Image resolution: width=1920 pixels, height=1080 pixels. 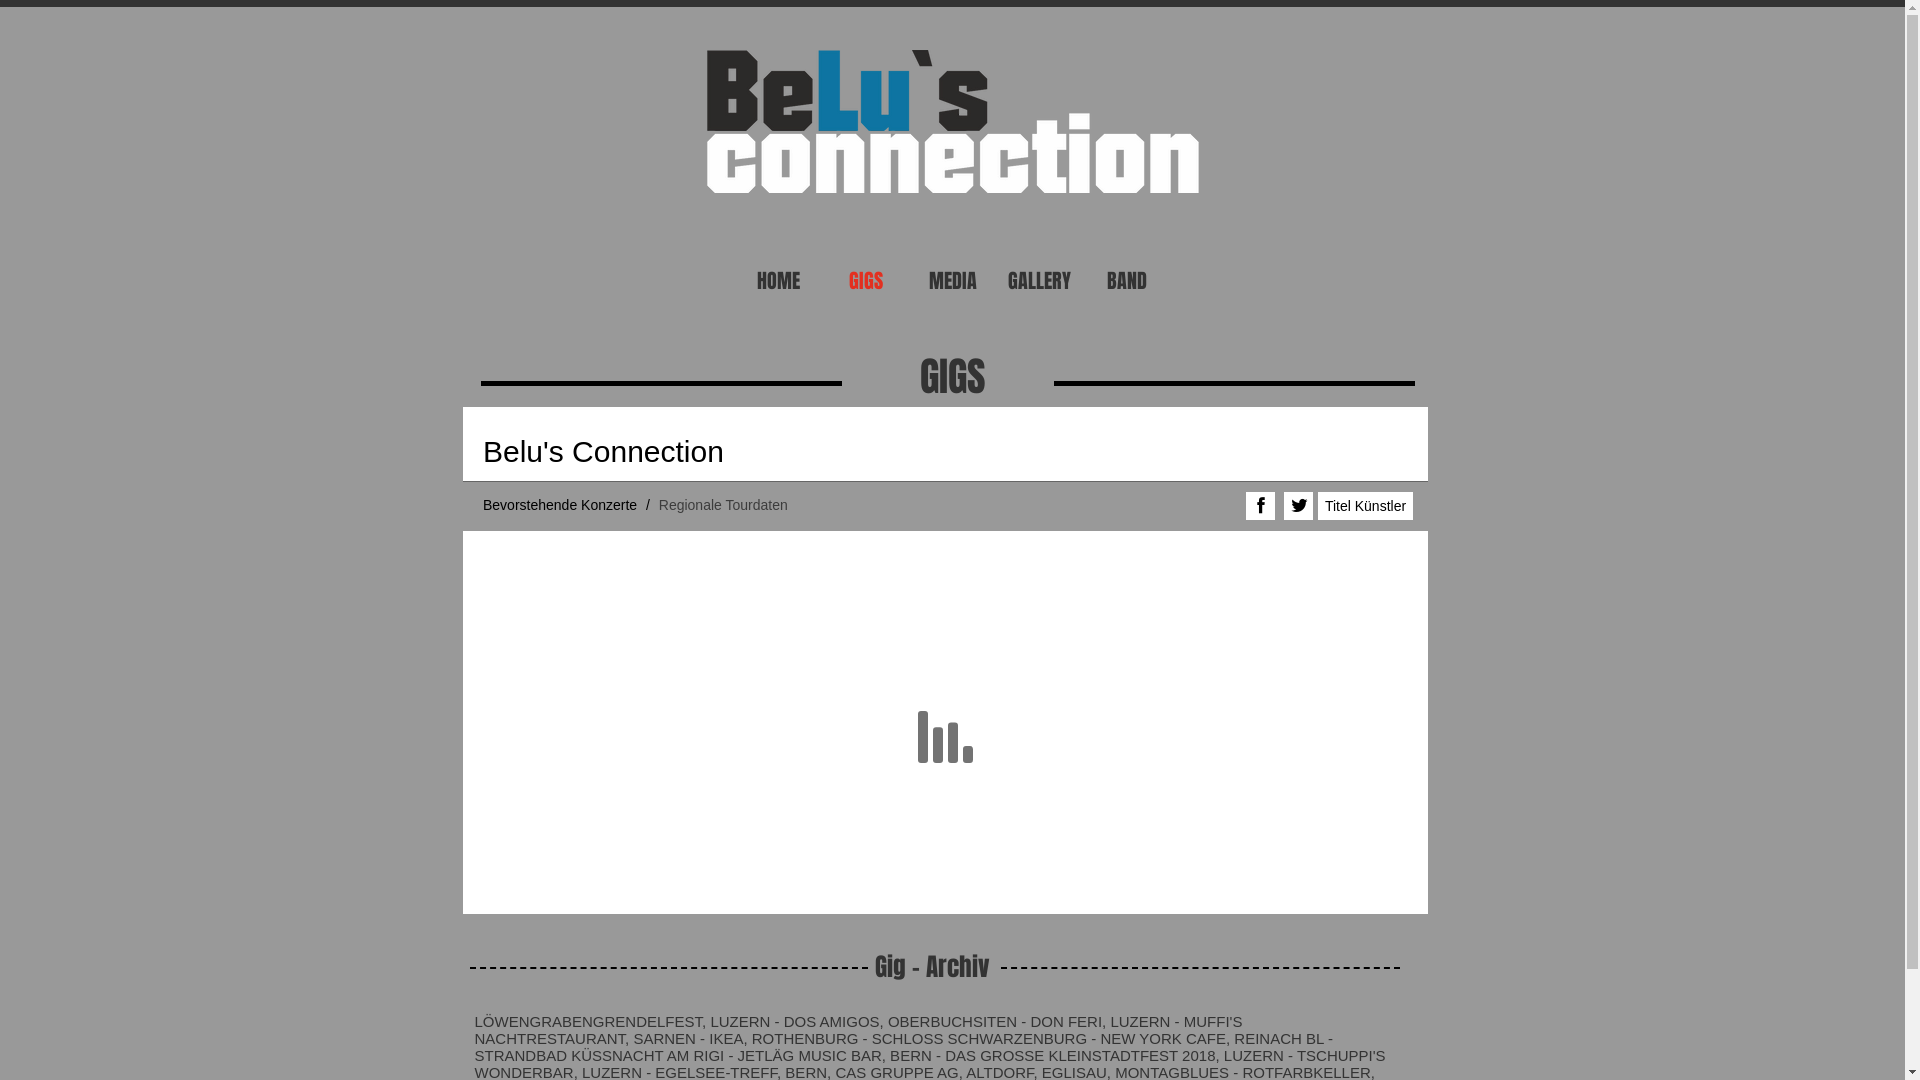 What do you see at coordinates (952, 281) in the screenshot?
I see `MEDIA` at bounding box center [952, 281].